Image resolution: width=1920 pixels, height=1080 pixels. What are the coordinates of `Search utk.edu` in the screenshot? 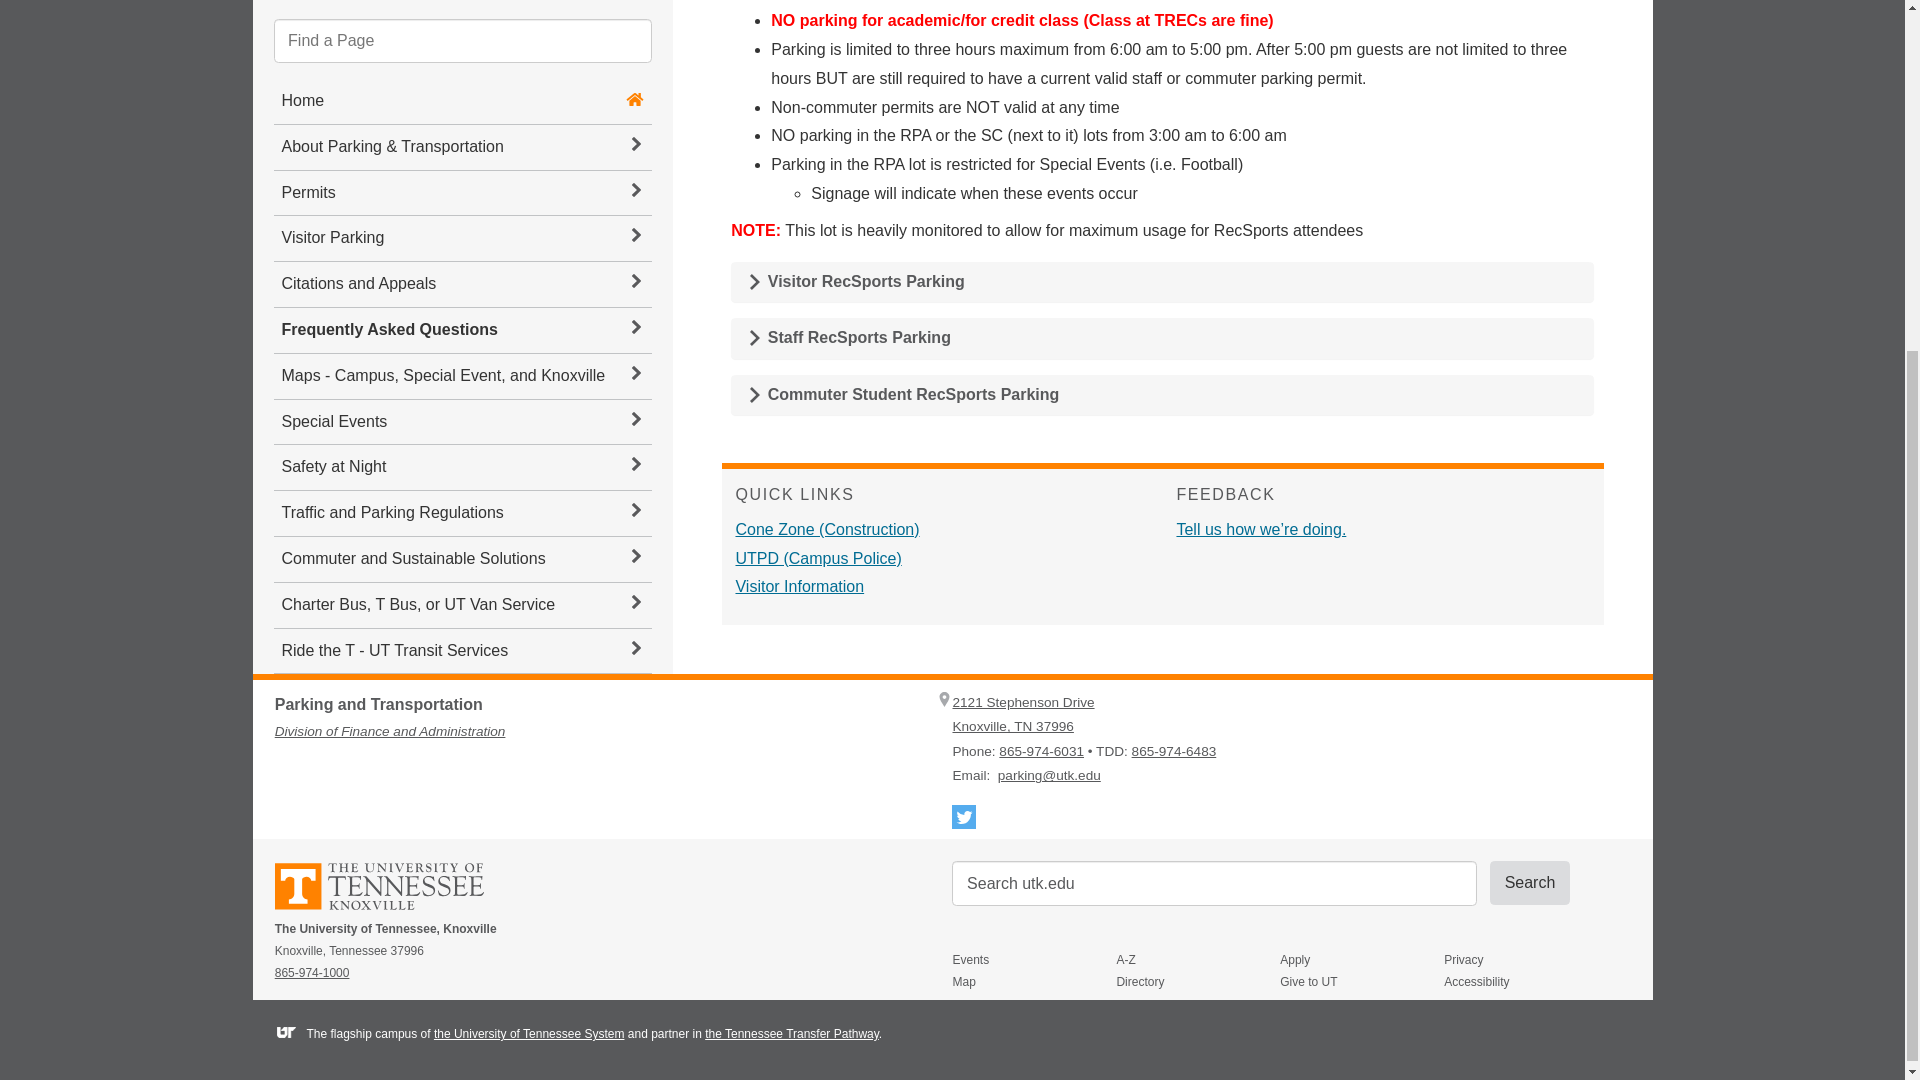 It's located at (1214, 883).